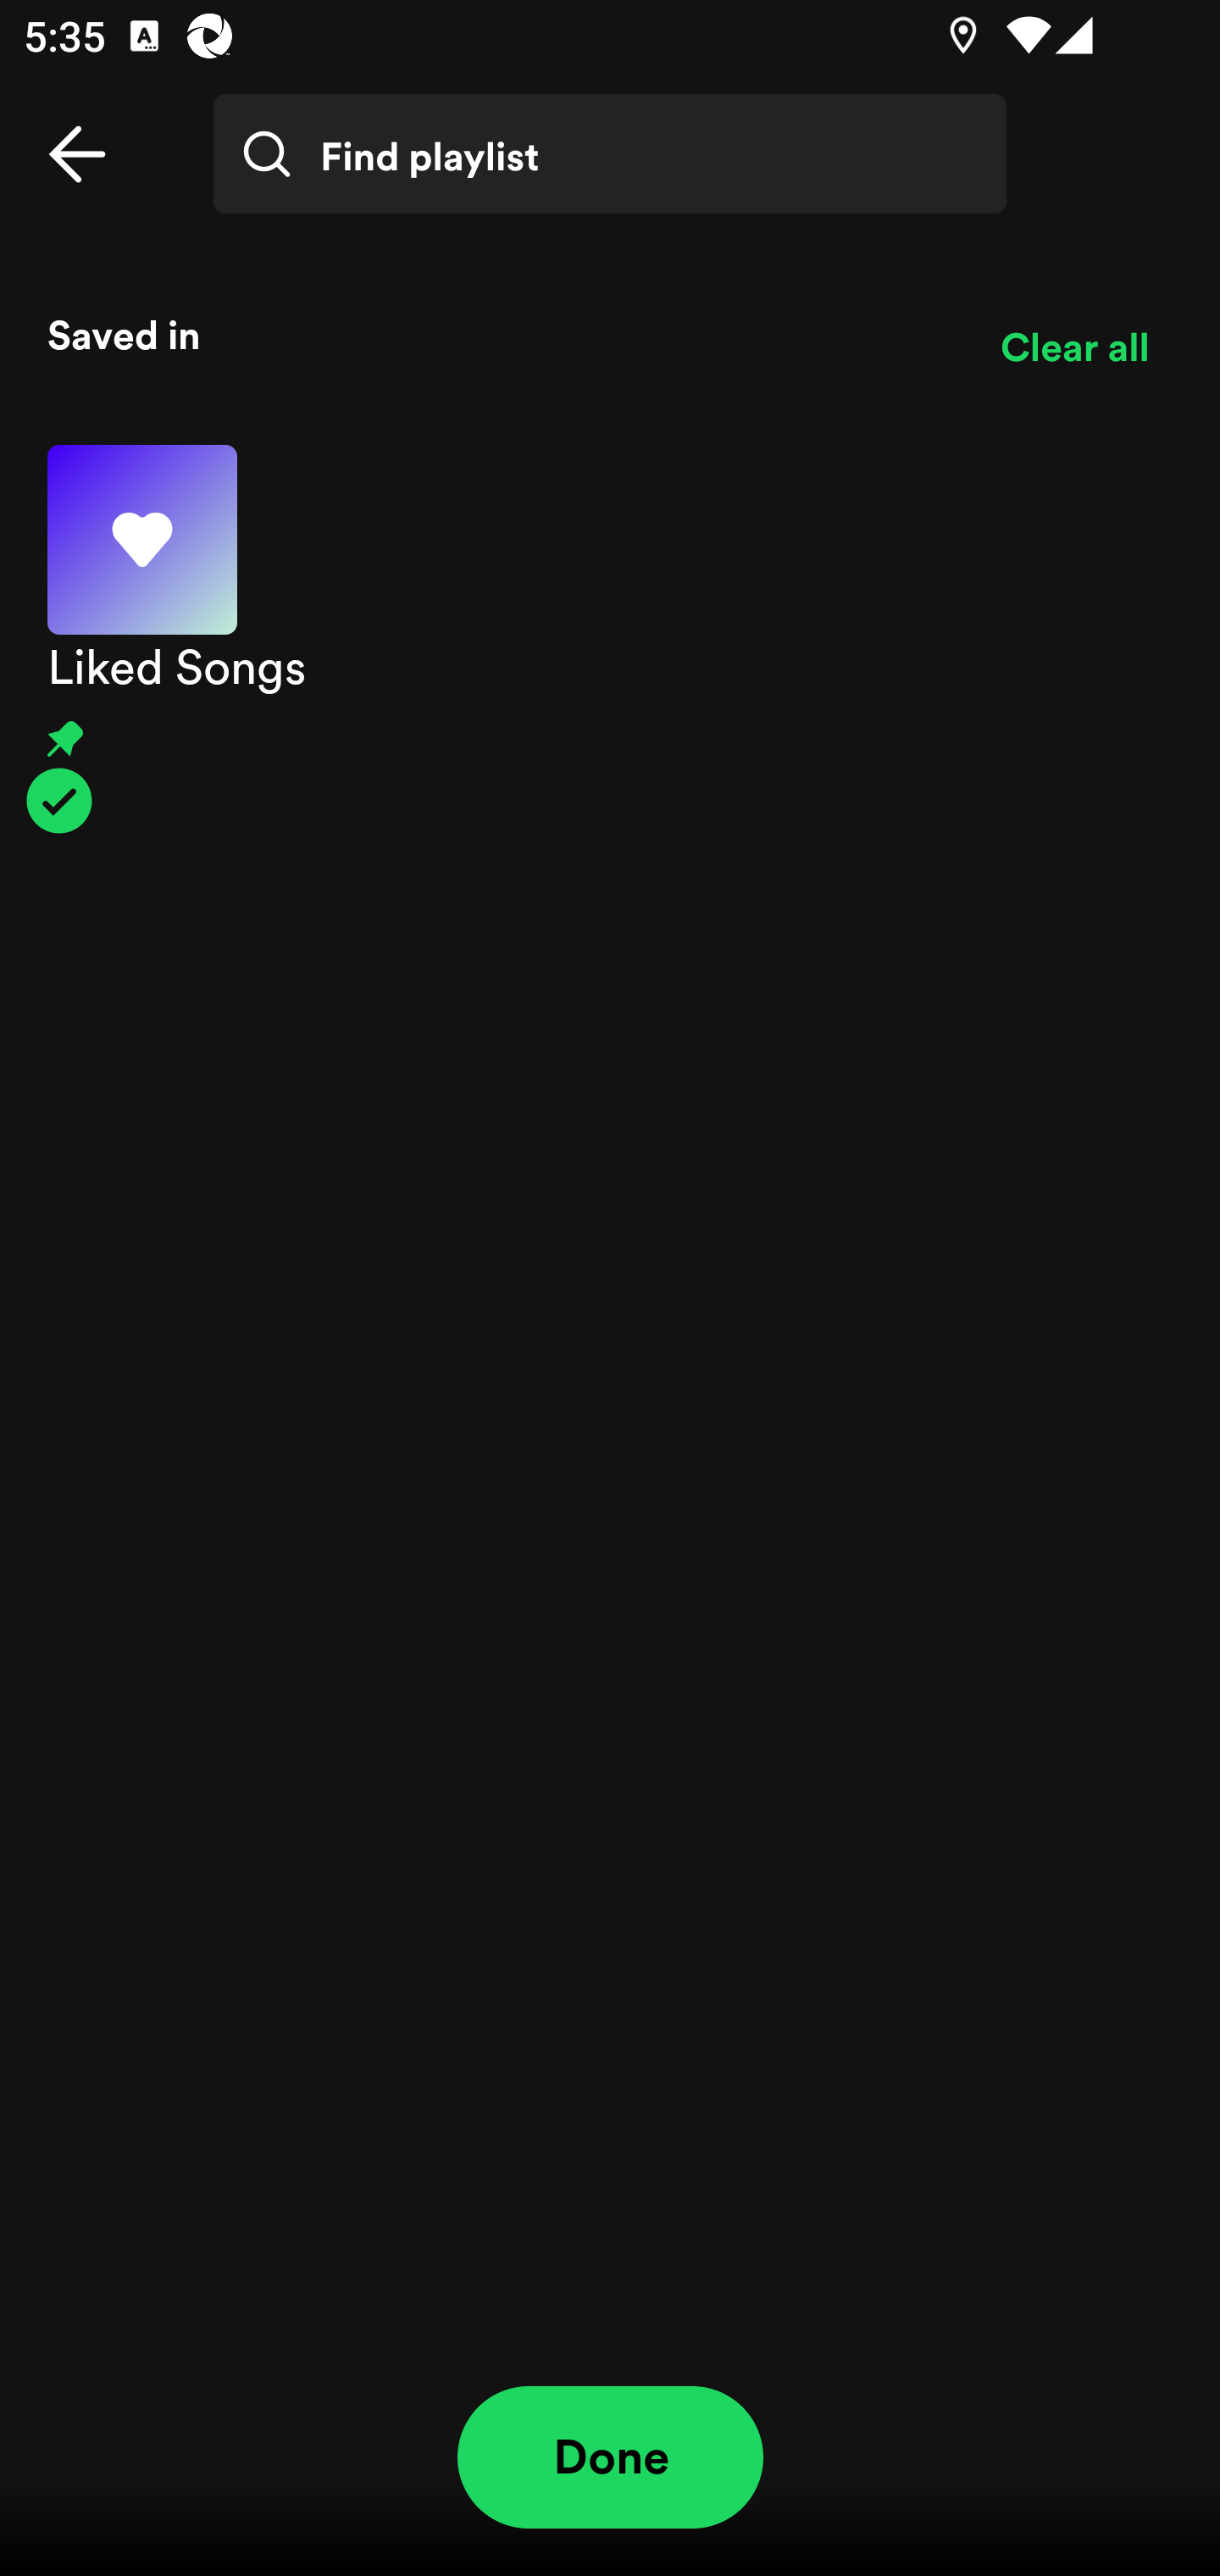 This screenshot has height=2576, width=1220. What do you see at coordinates (77, 154) in the screenshot?
I see `Back` at bounding box center [77, 154].